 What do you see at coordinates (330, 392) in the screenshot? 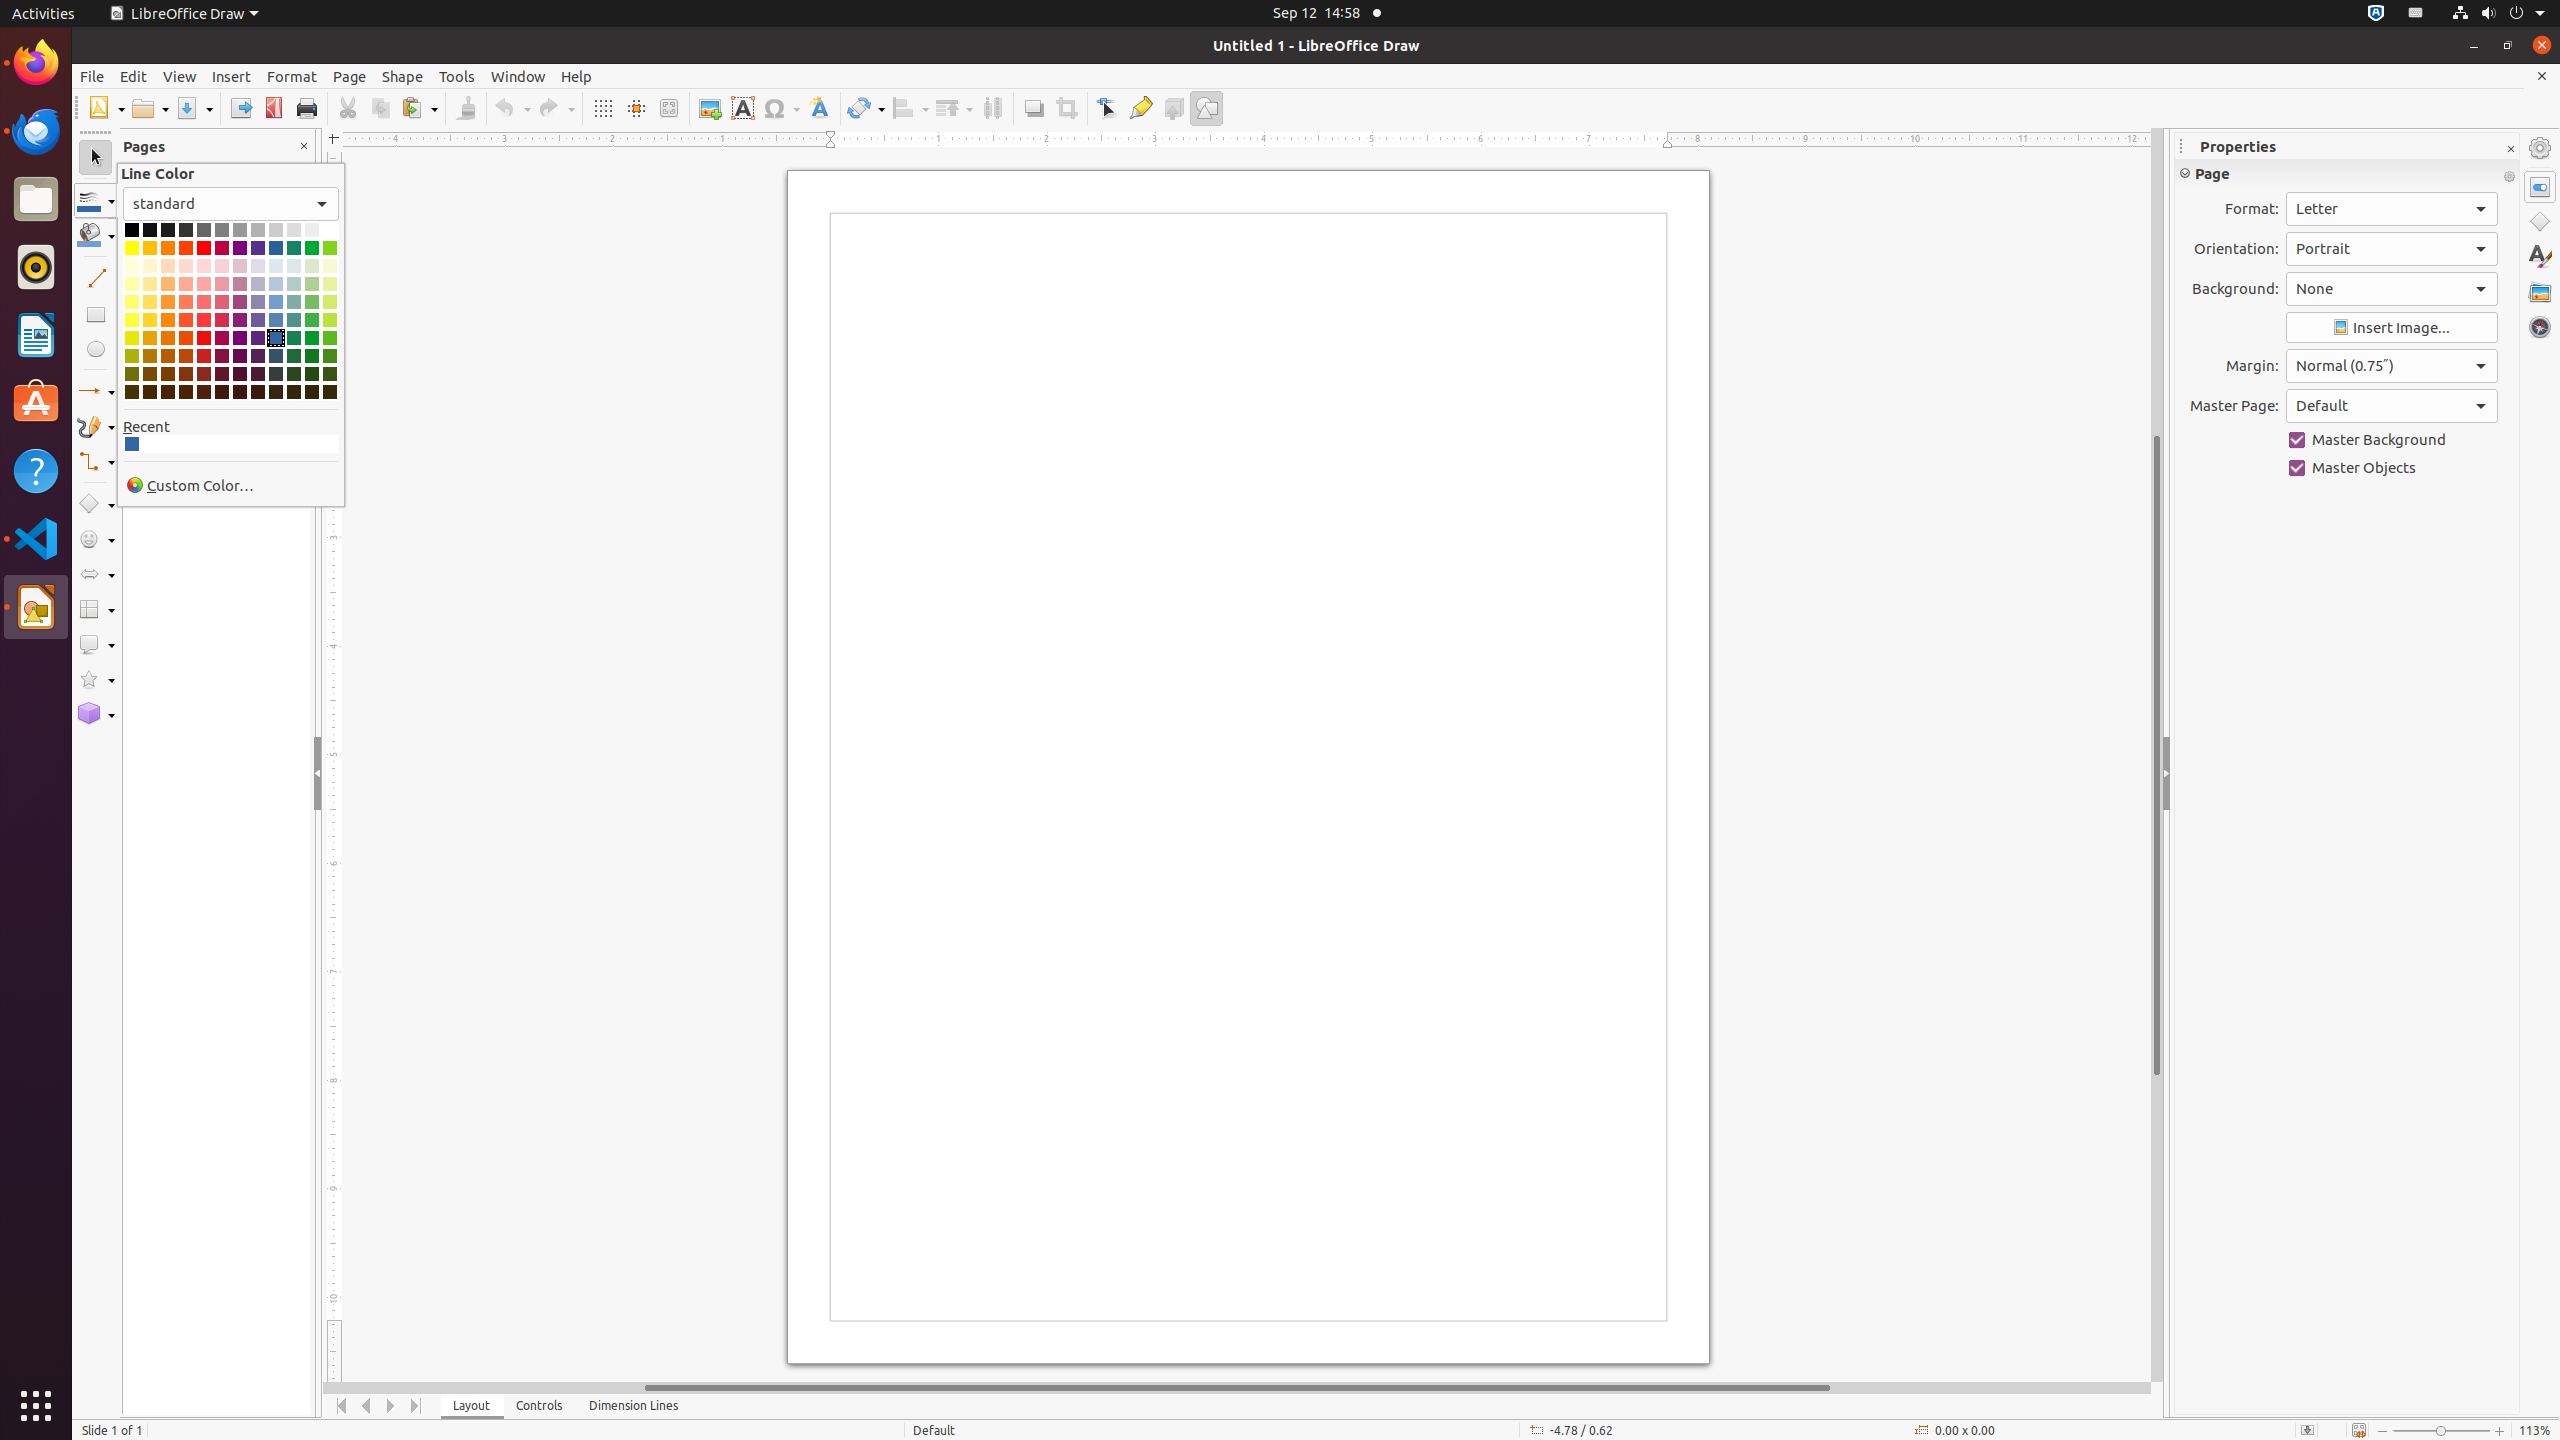
I see `Dark Lime 4` at bounding box center [330, 392].